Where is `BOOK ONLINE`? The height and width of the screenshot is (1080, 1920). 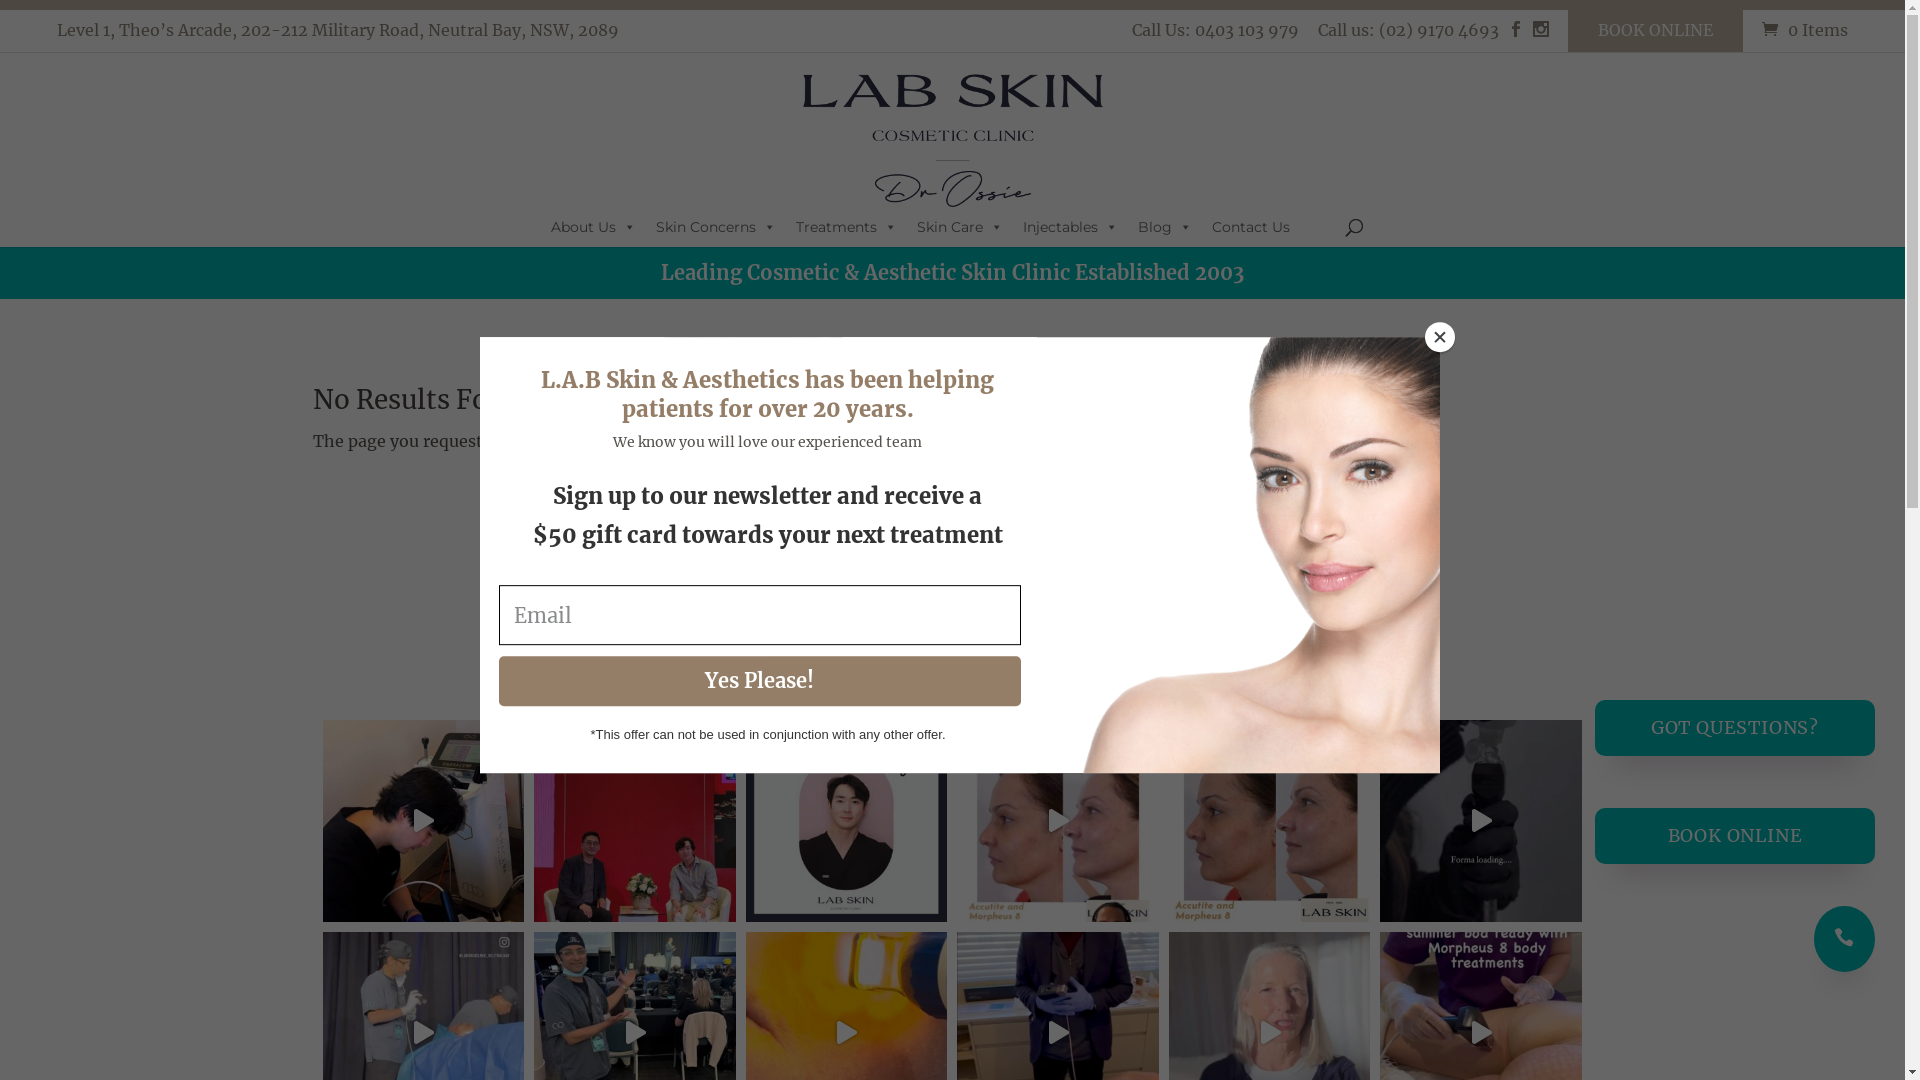 BOOK ONLINE is located at coordinates (1656, 30).